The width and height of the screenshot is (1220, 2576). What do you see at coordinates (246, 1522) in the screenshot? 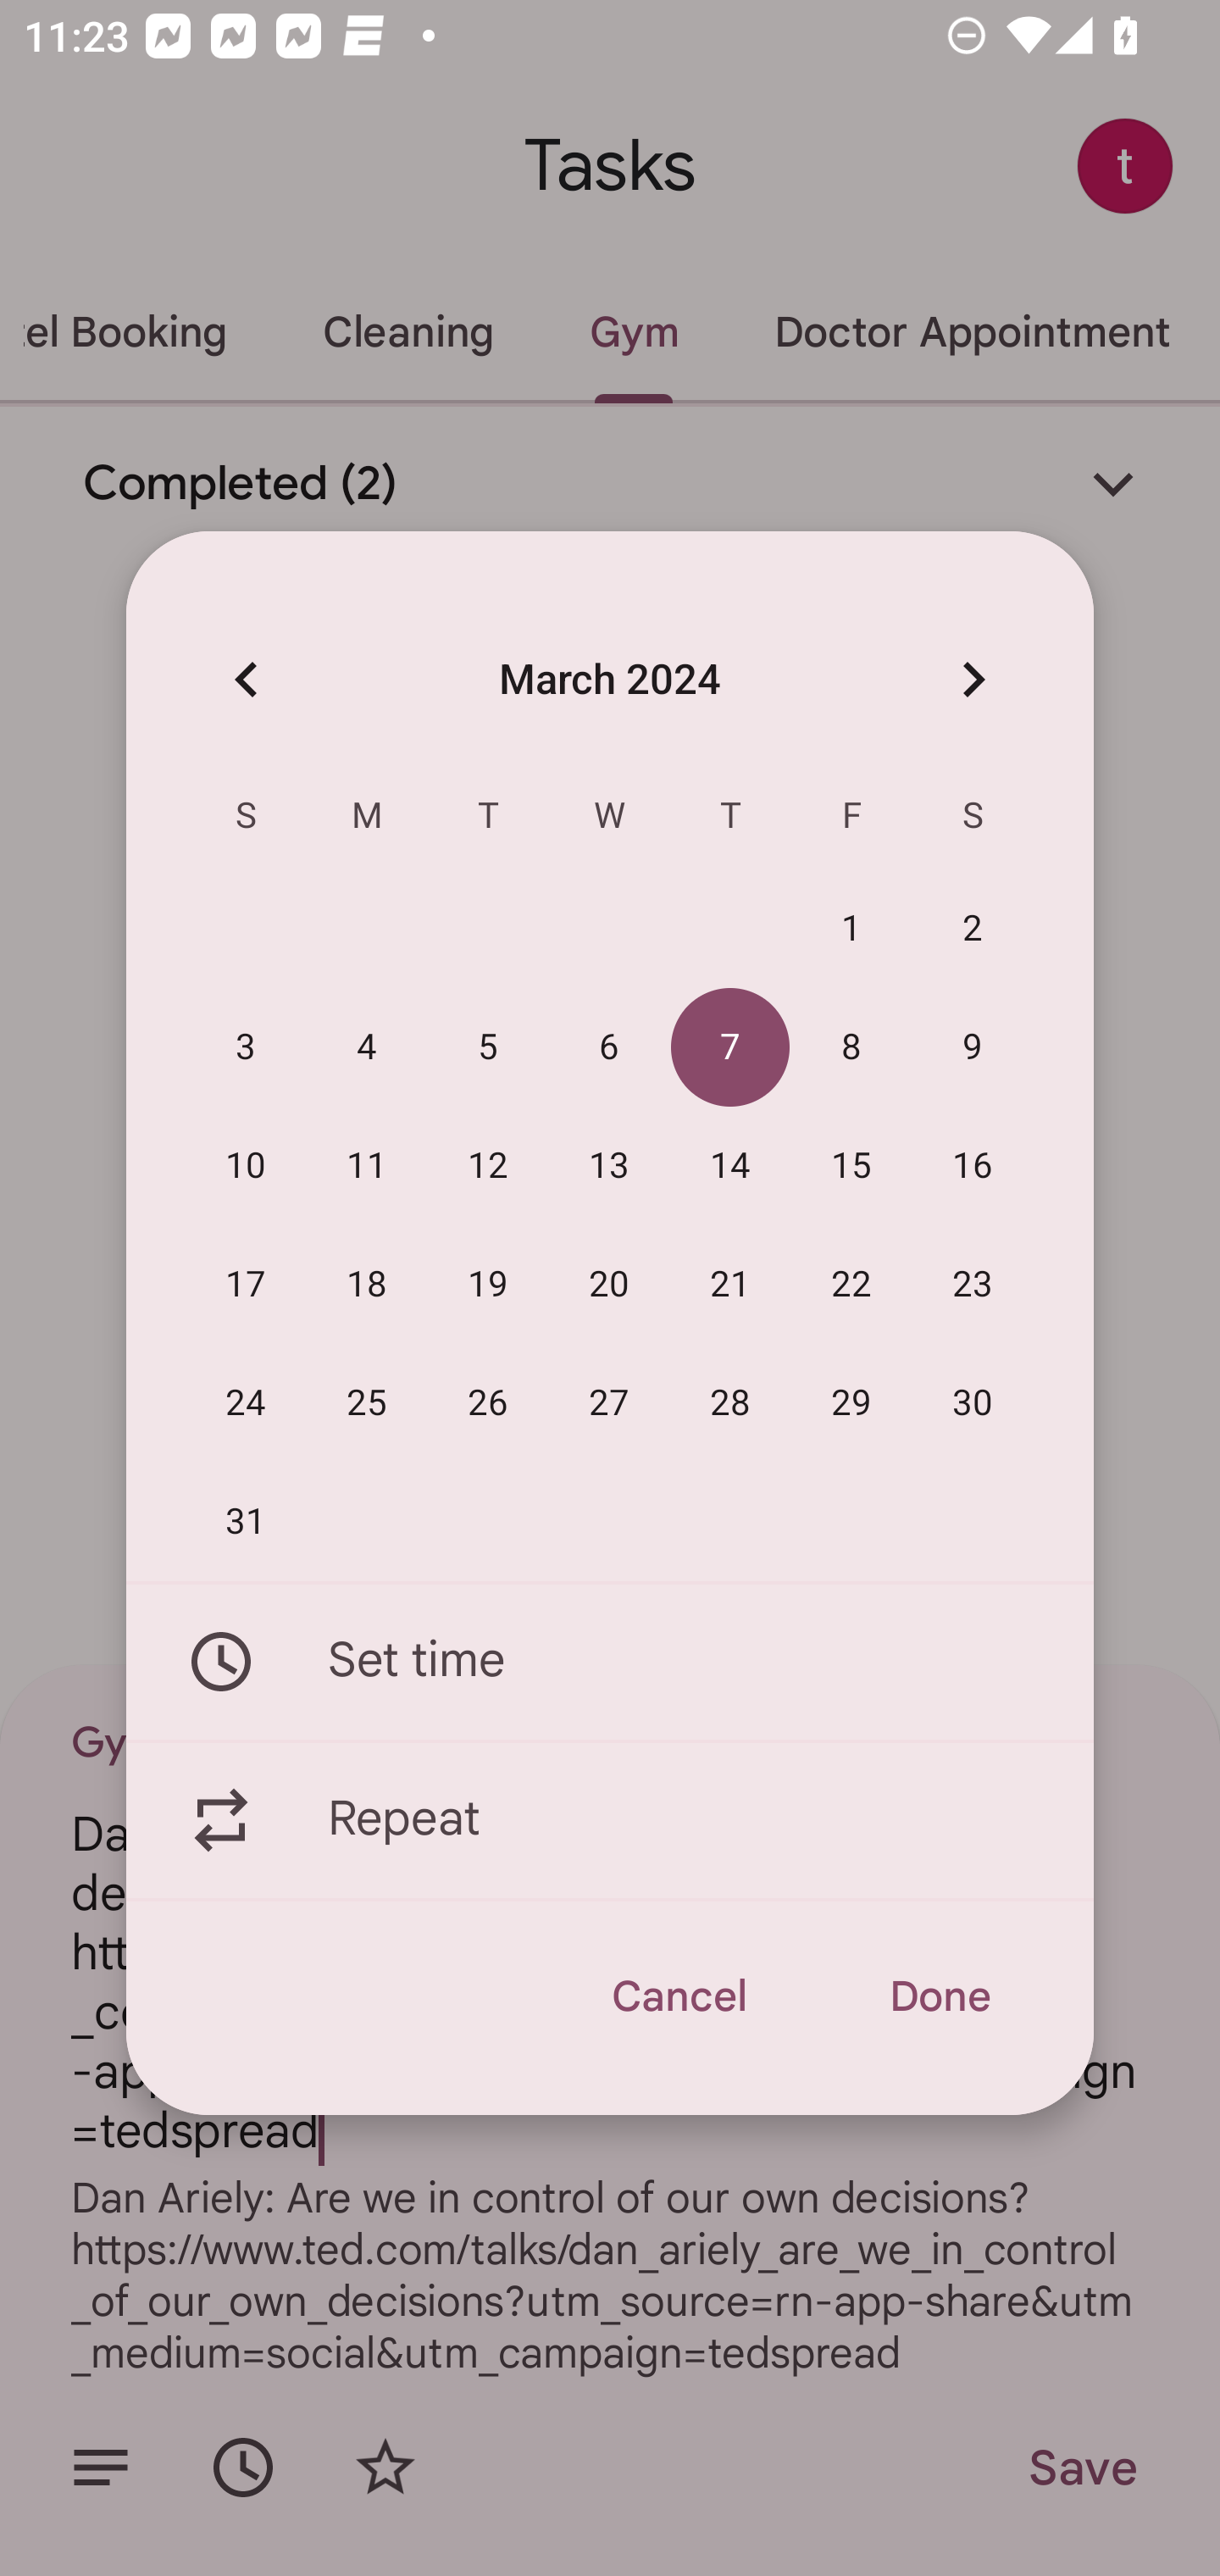
I see `31 31 March 2024` at bounding box center [246, 1522].